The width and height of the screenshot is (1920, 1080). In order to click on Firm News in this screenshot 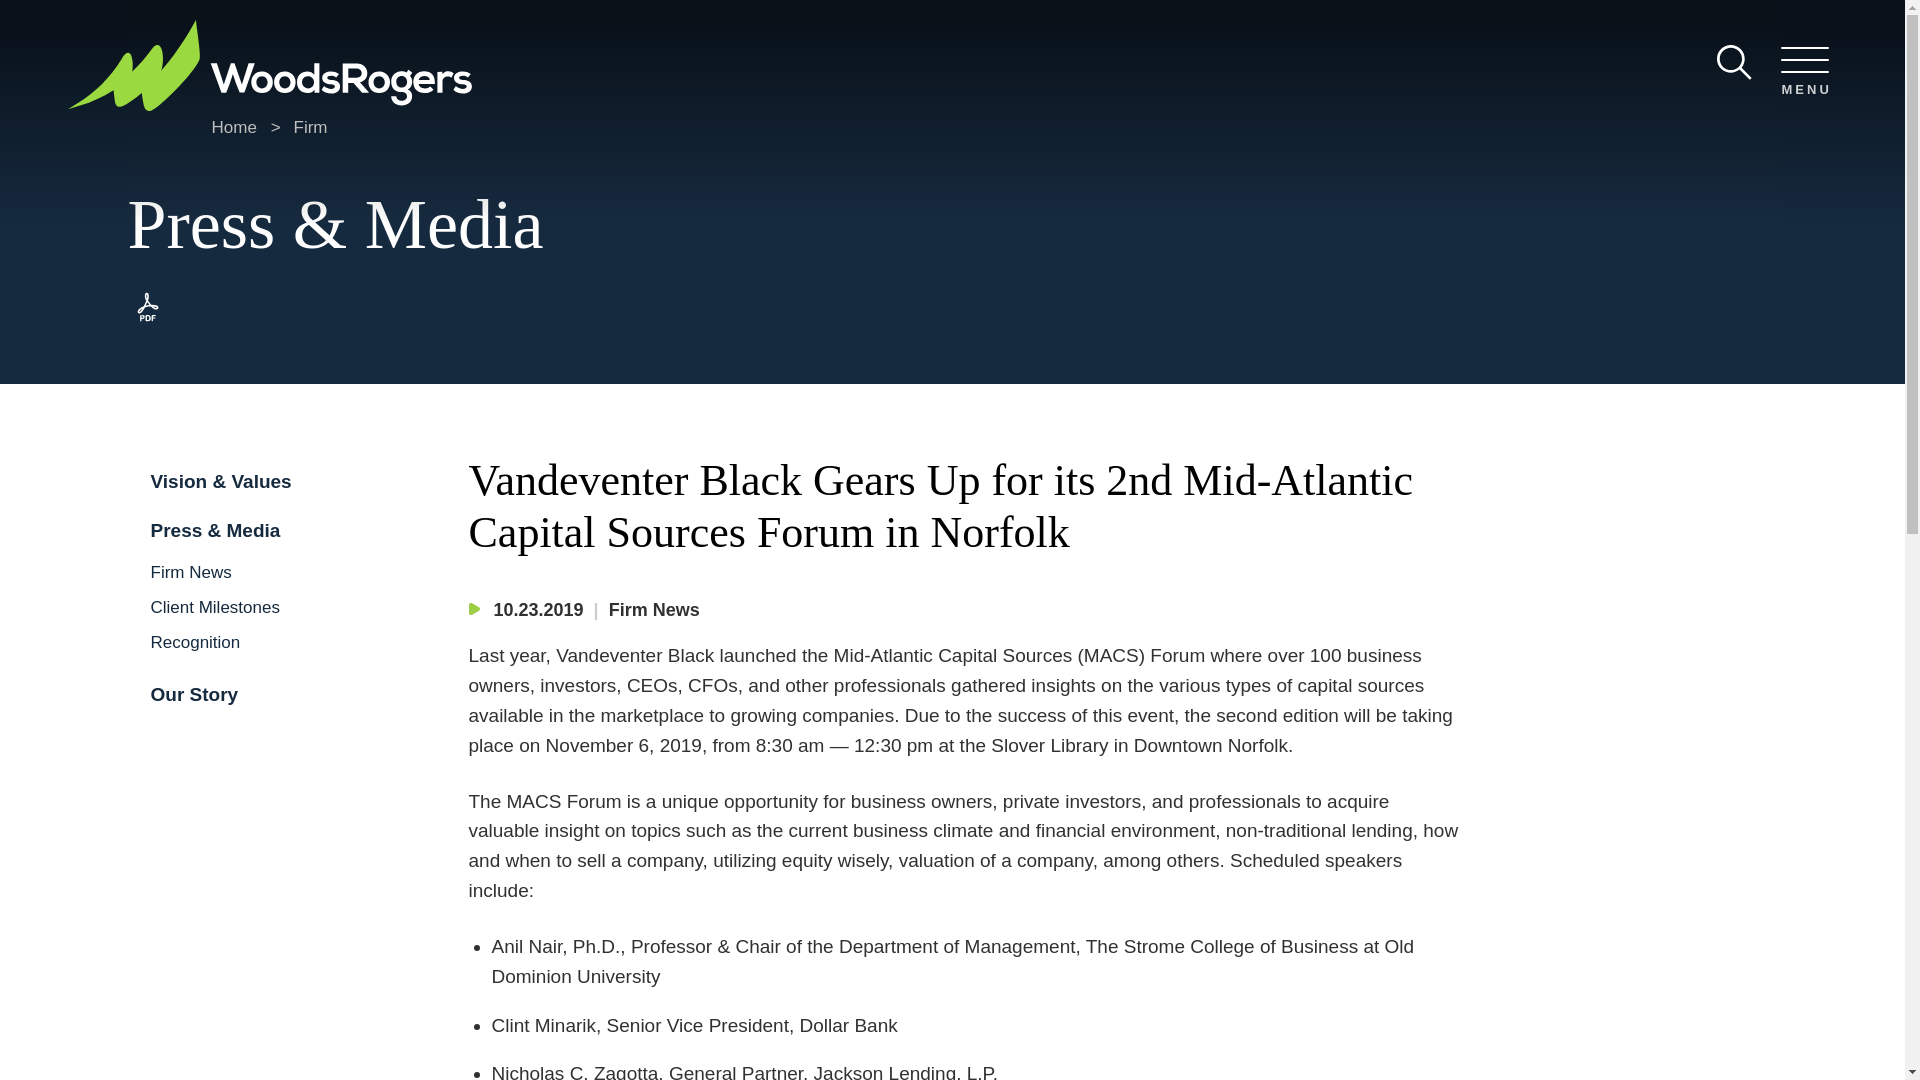, I will do `click(190, 572)`.